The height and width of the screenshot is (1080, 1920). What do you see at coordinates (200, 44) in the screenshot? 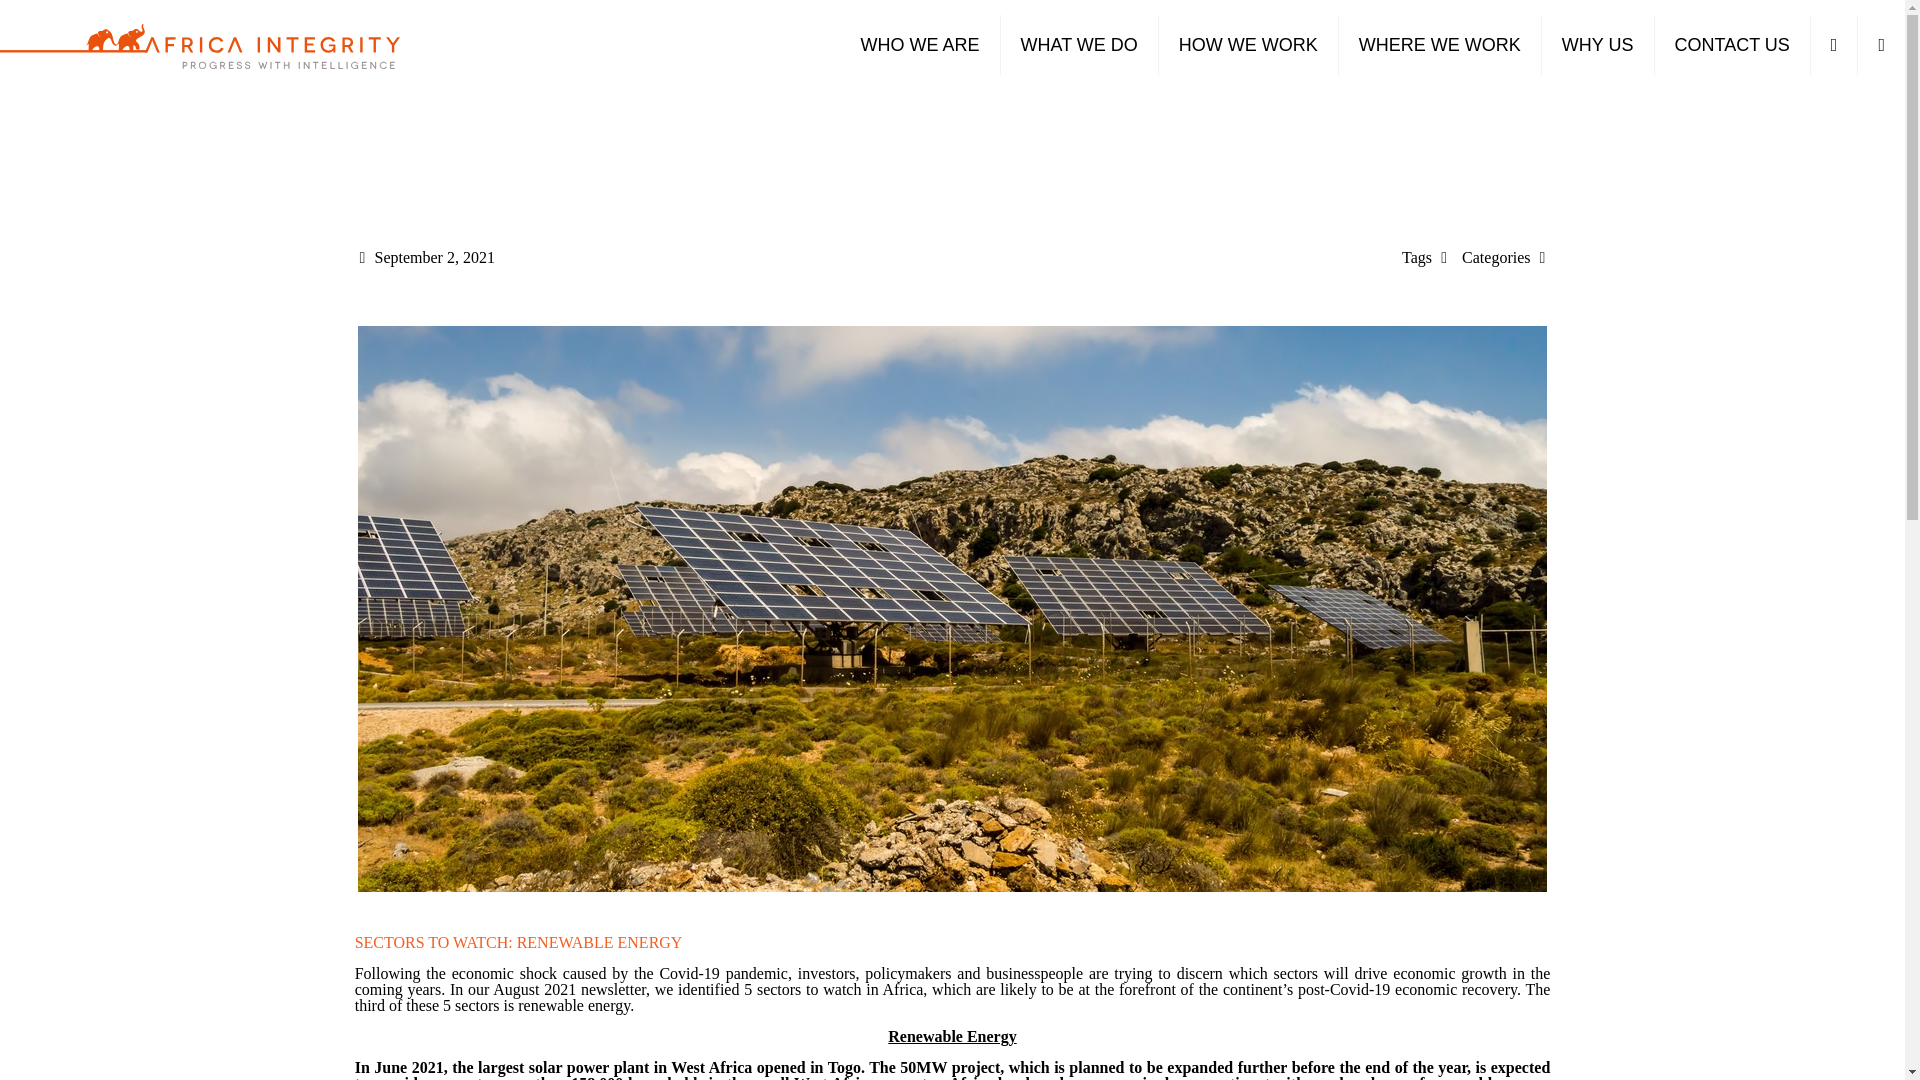
I see `Africa Integrity` at bounding box center [200, 44].